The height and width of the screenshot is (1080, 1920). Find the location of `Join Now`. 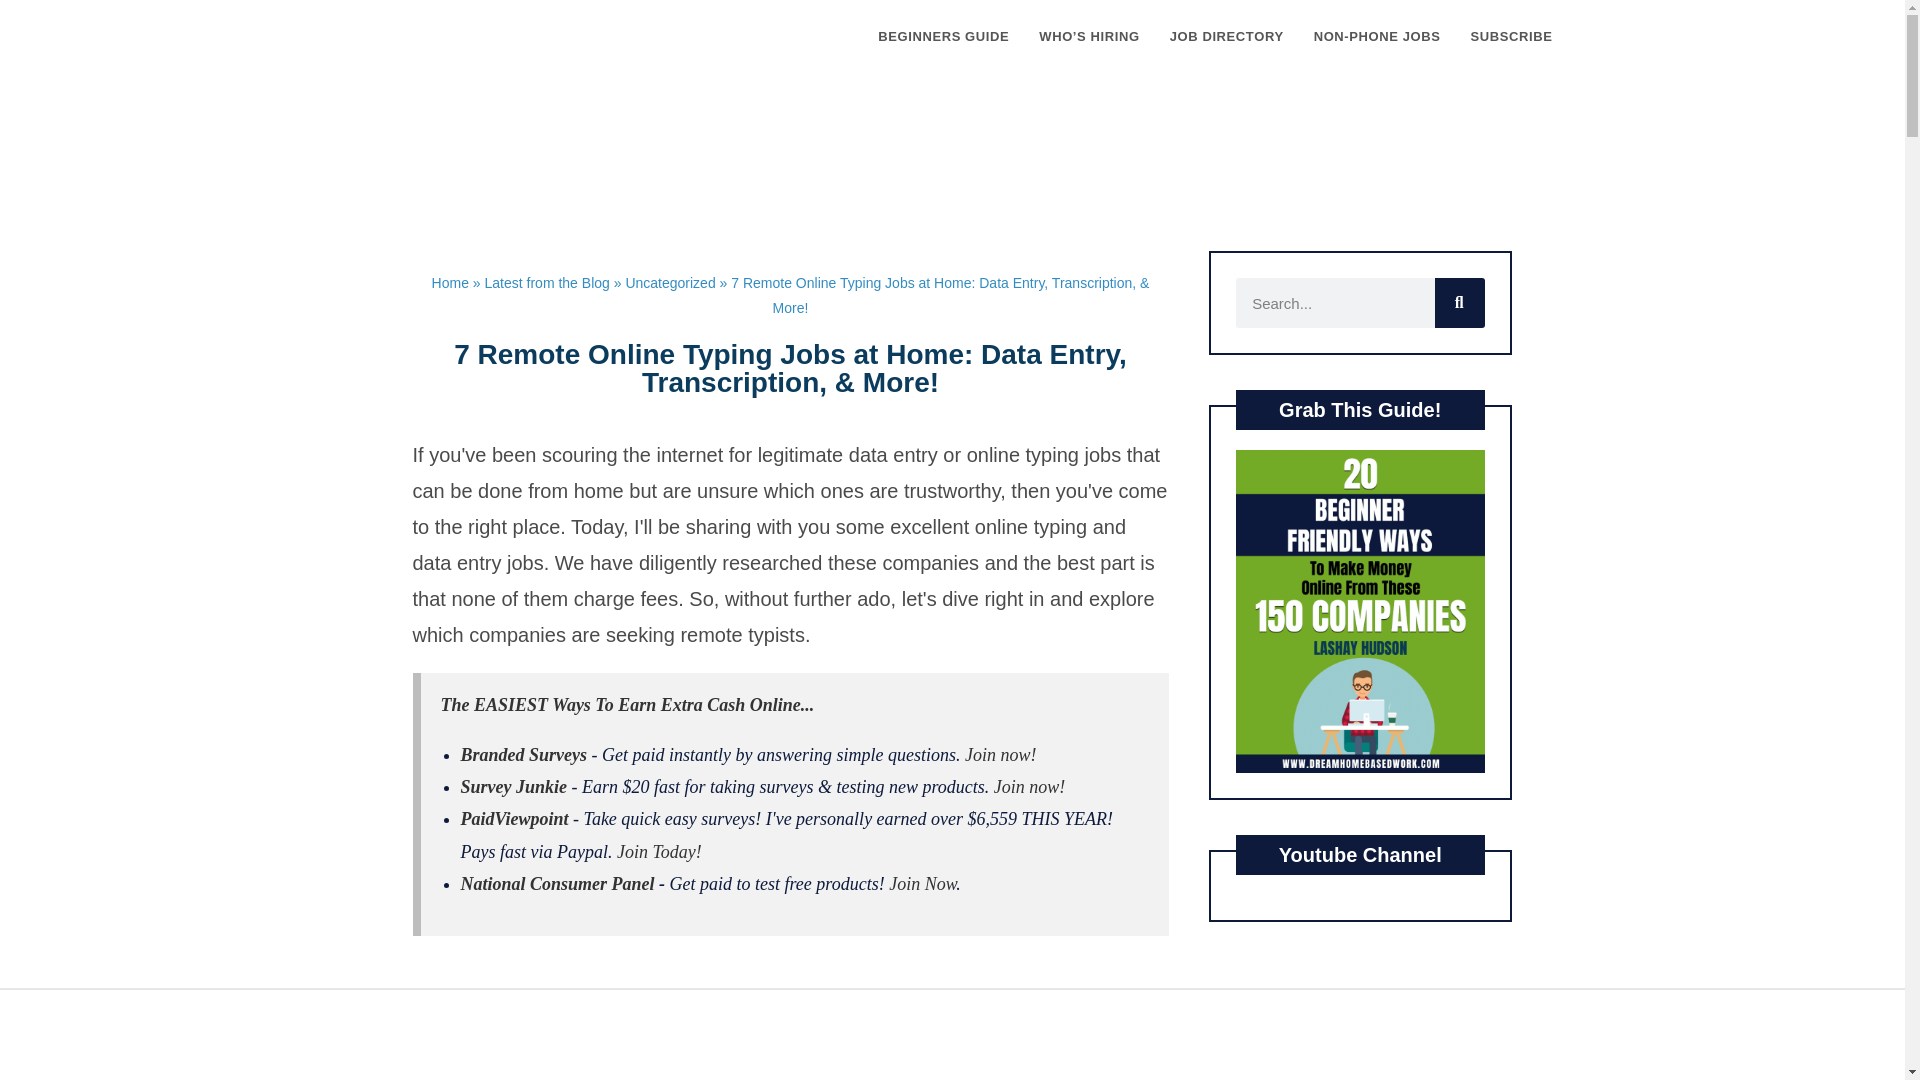

Join Now is located at coordinates (922, 884).